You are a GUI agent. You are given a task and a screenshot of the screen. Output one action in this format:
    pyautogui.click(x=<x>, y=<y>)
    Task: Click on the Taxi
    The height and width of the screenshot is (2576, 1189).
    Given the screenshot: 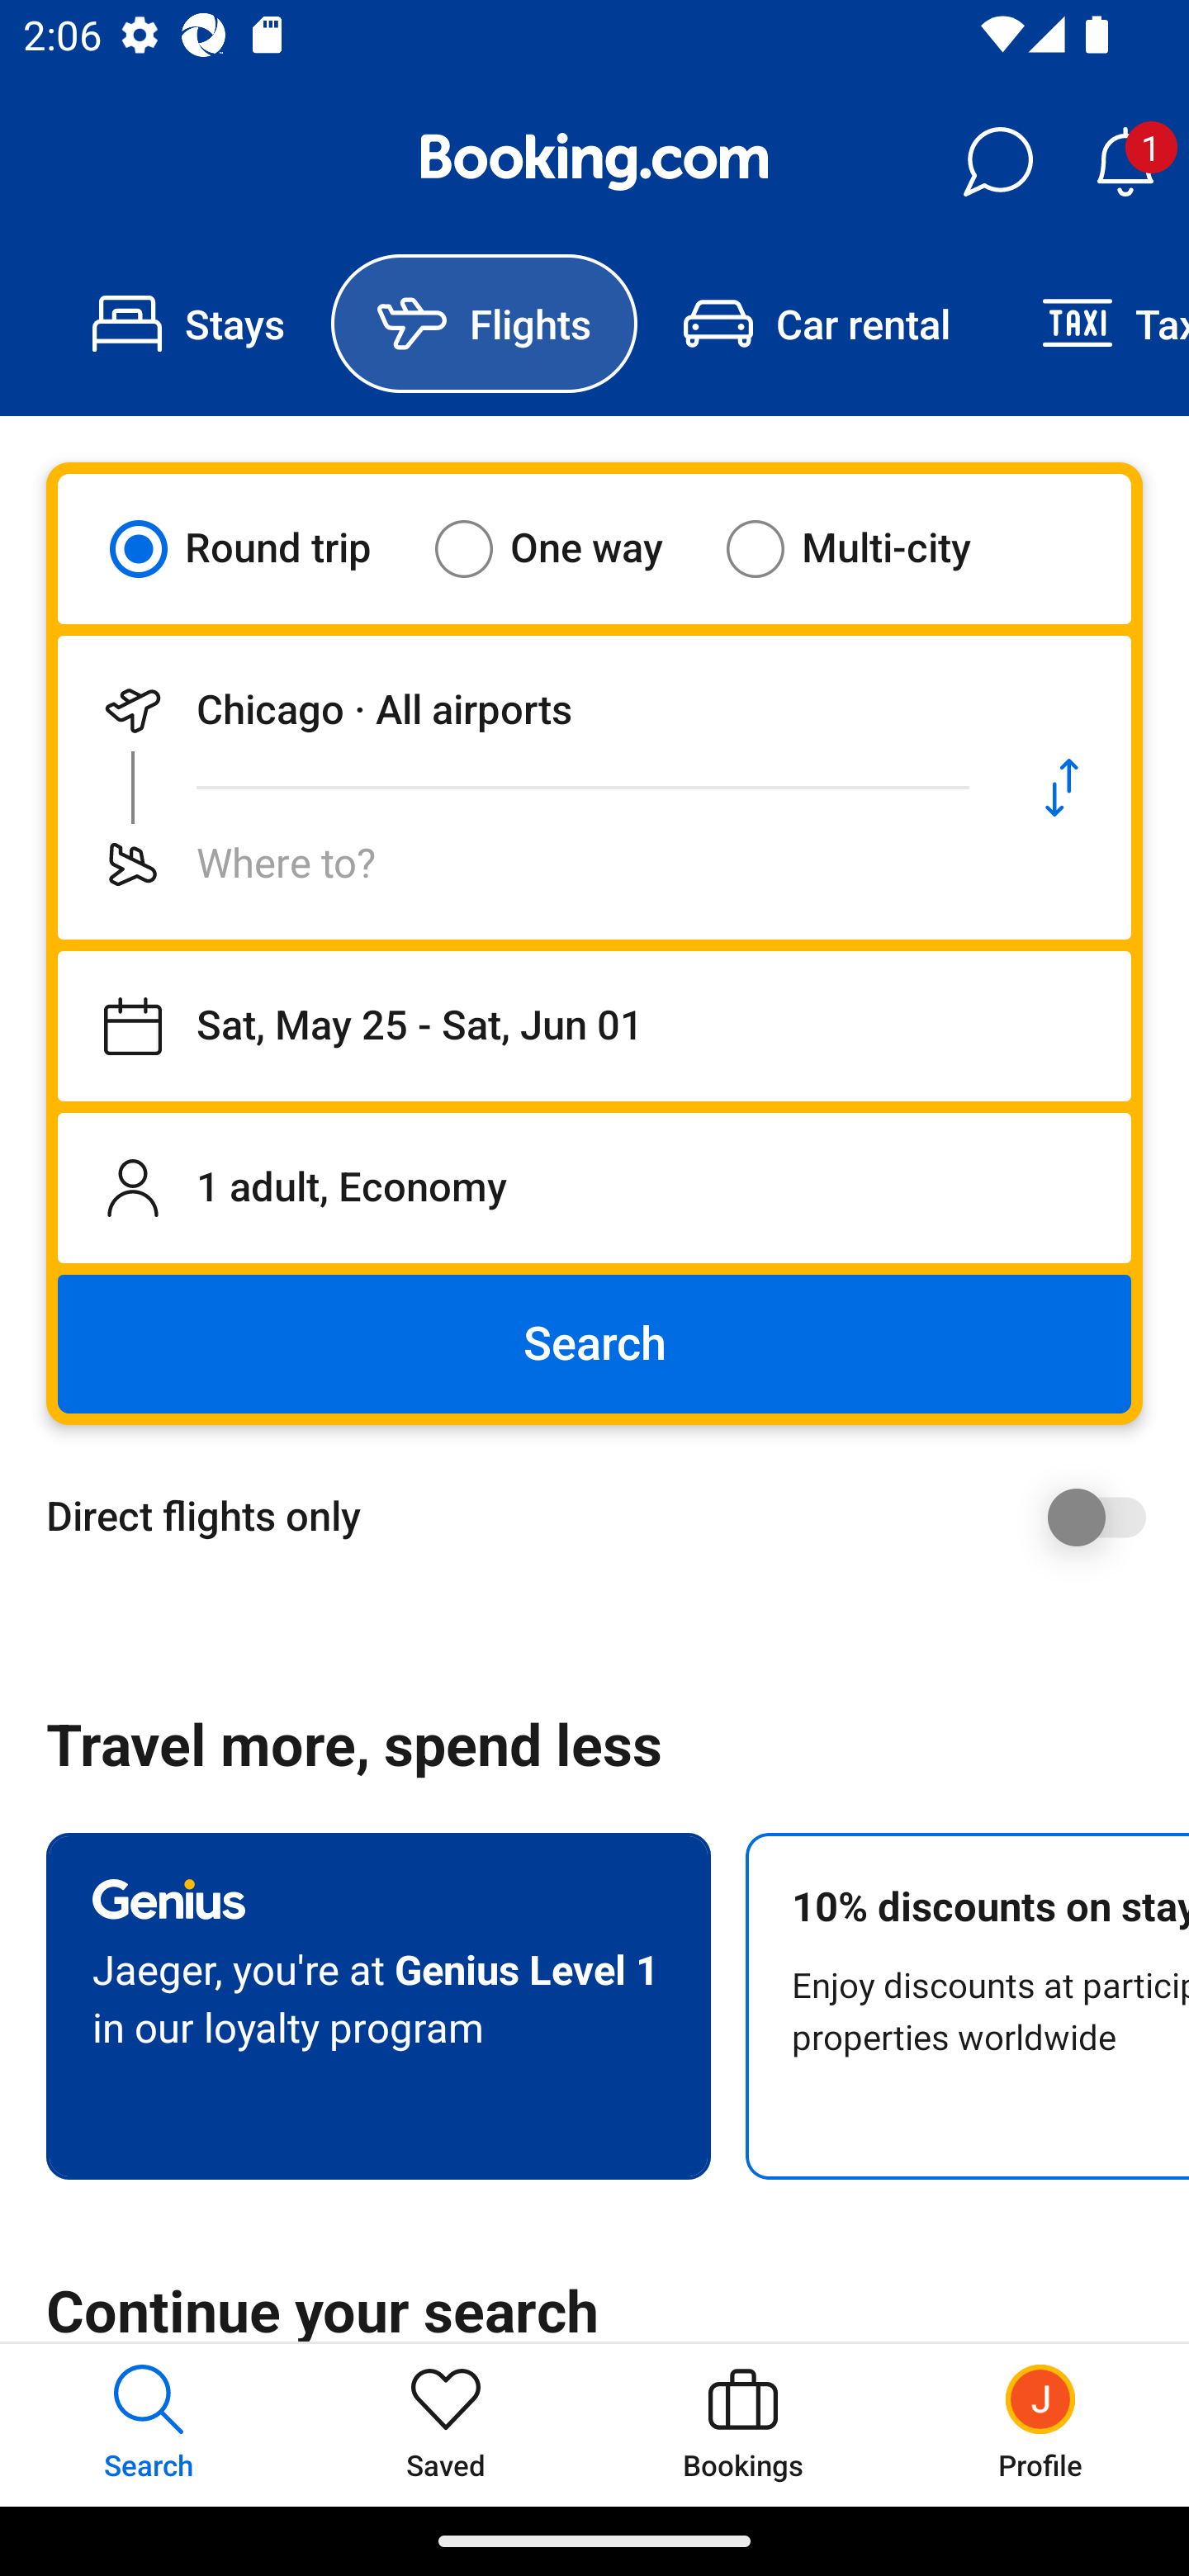 What is the action you would take?
    pyautogui.click(x=1092, y=324)
    